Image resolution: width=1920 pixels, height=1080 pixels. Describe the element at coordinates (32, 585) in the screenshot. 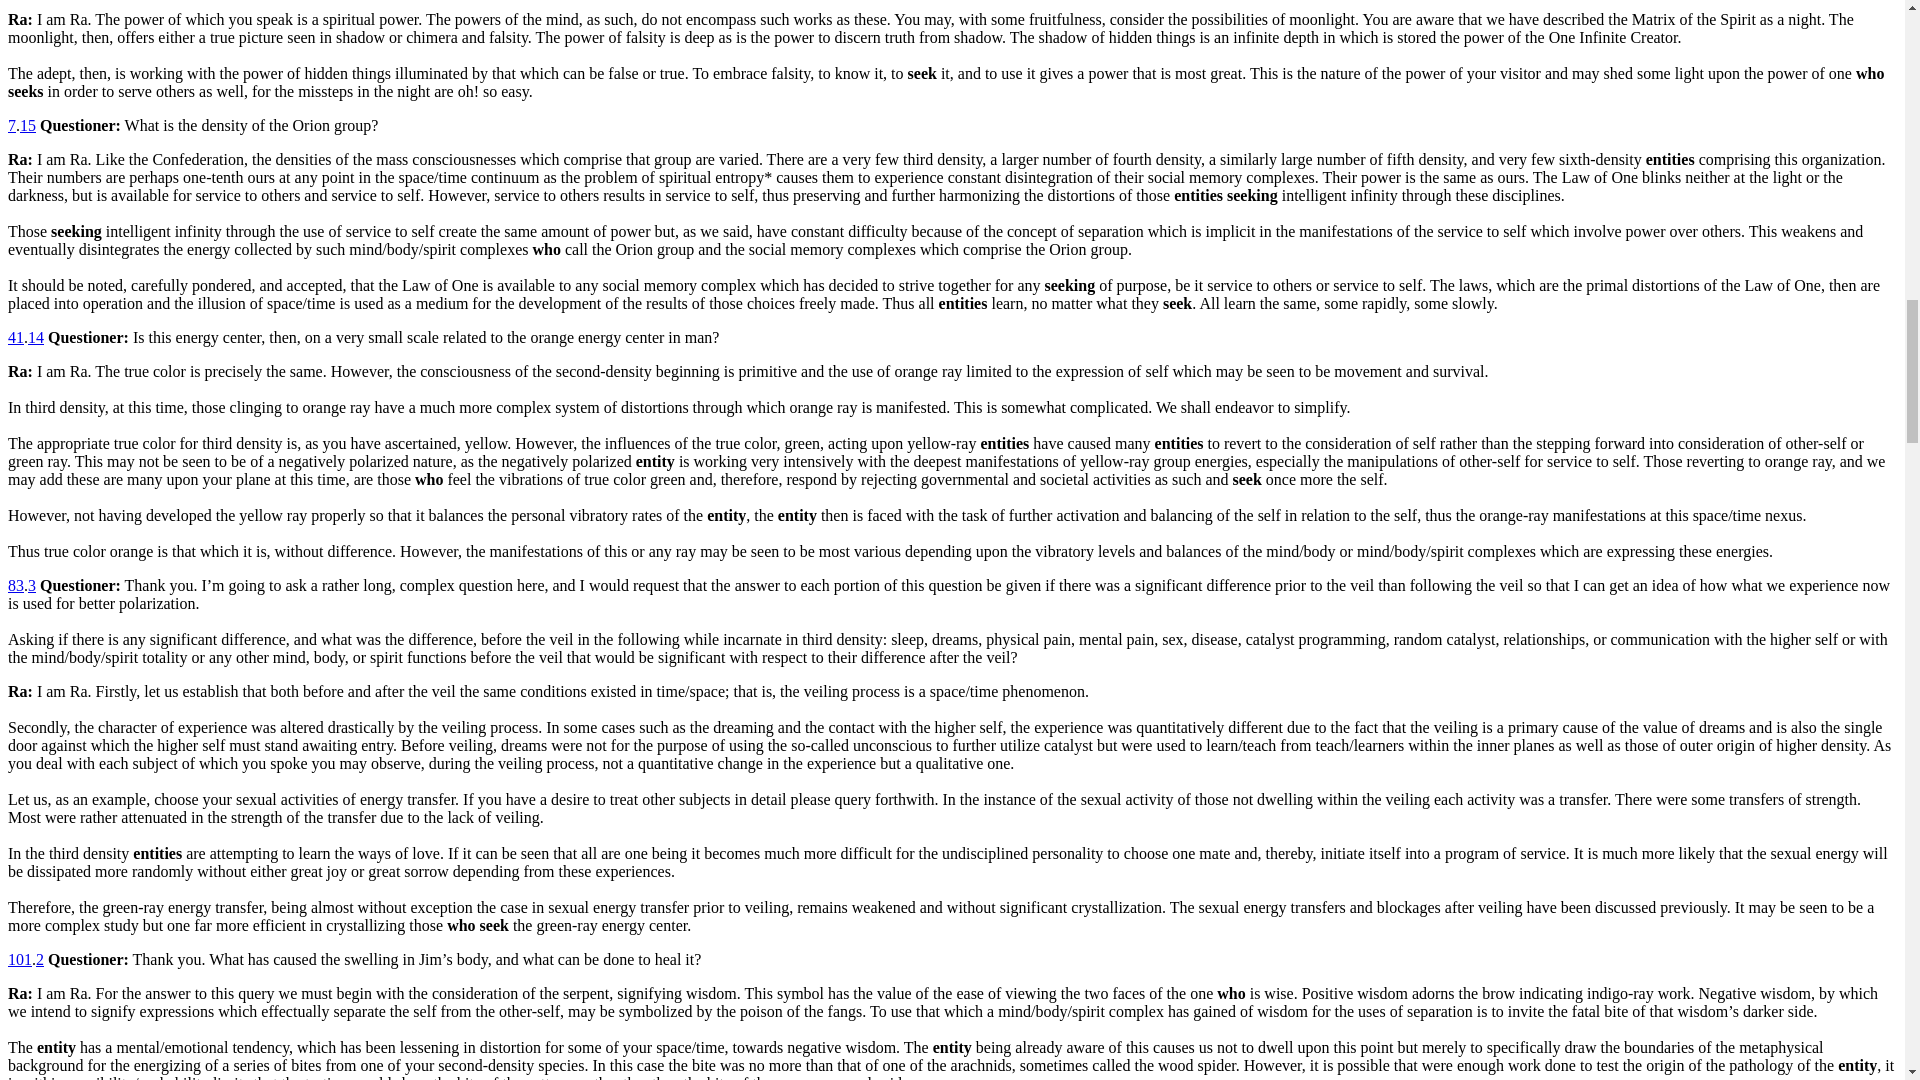

I see `3` at that location.